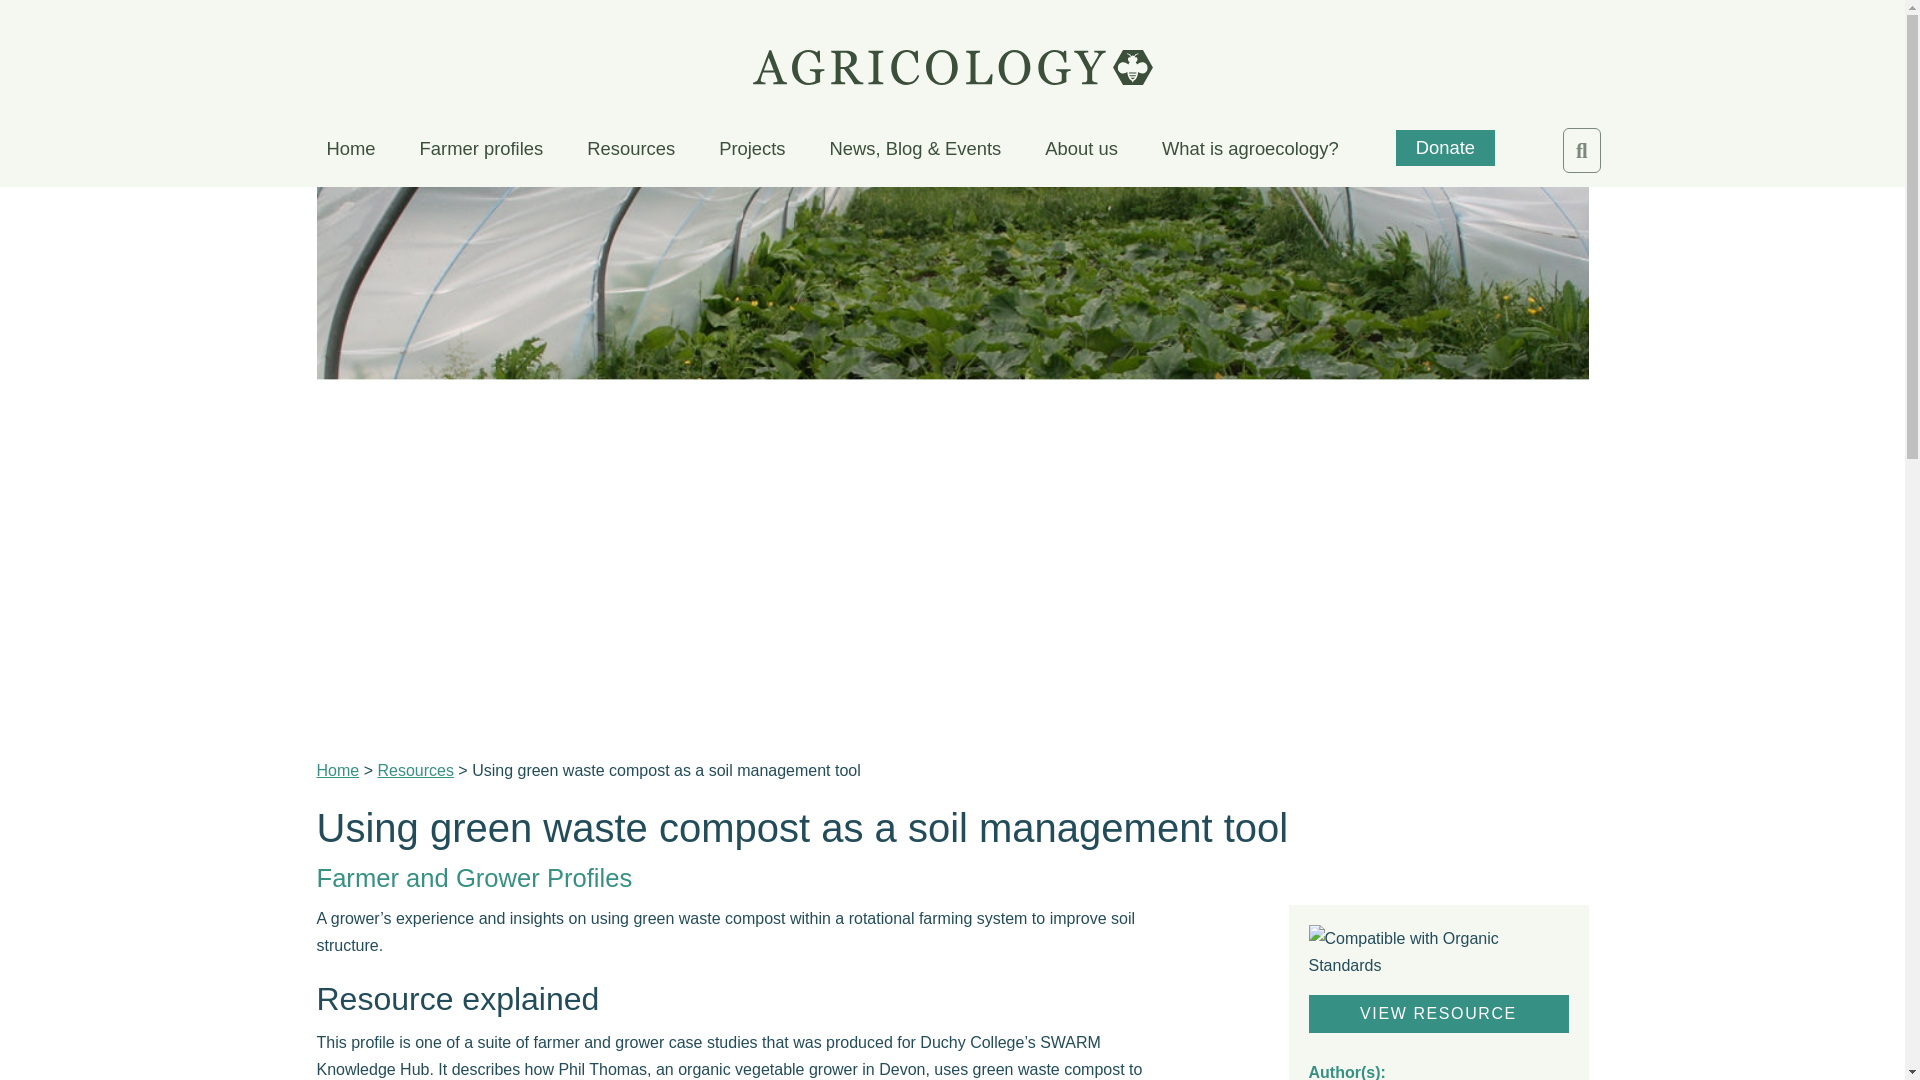 The image size is (1920, 1080). I want to click on Resources, so click(414, 770).